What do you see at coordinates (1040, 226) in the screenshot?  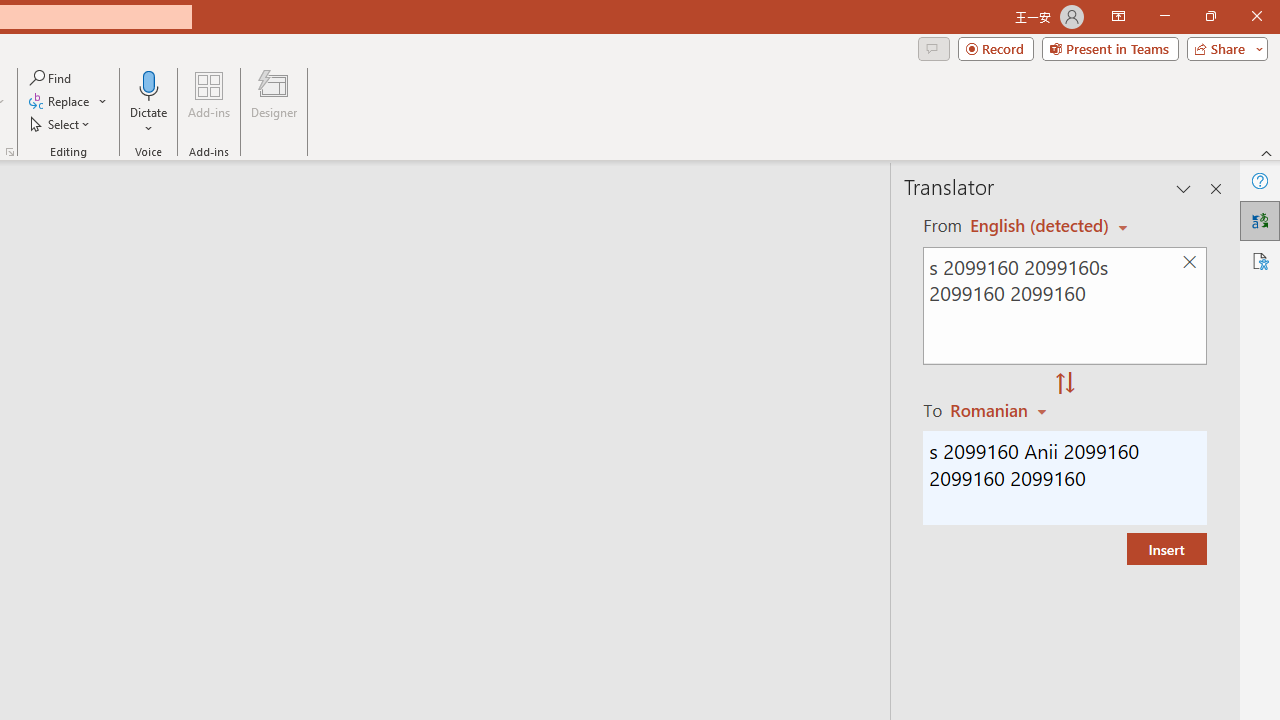 I see `Czech (detected)` at bounding box center [1040, 226].